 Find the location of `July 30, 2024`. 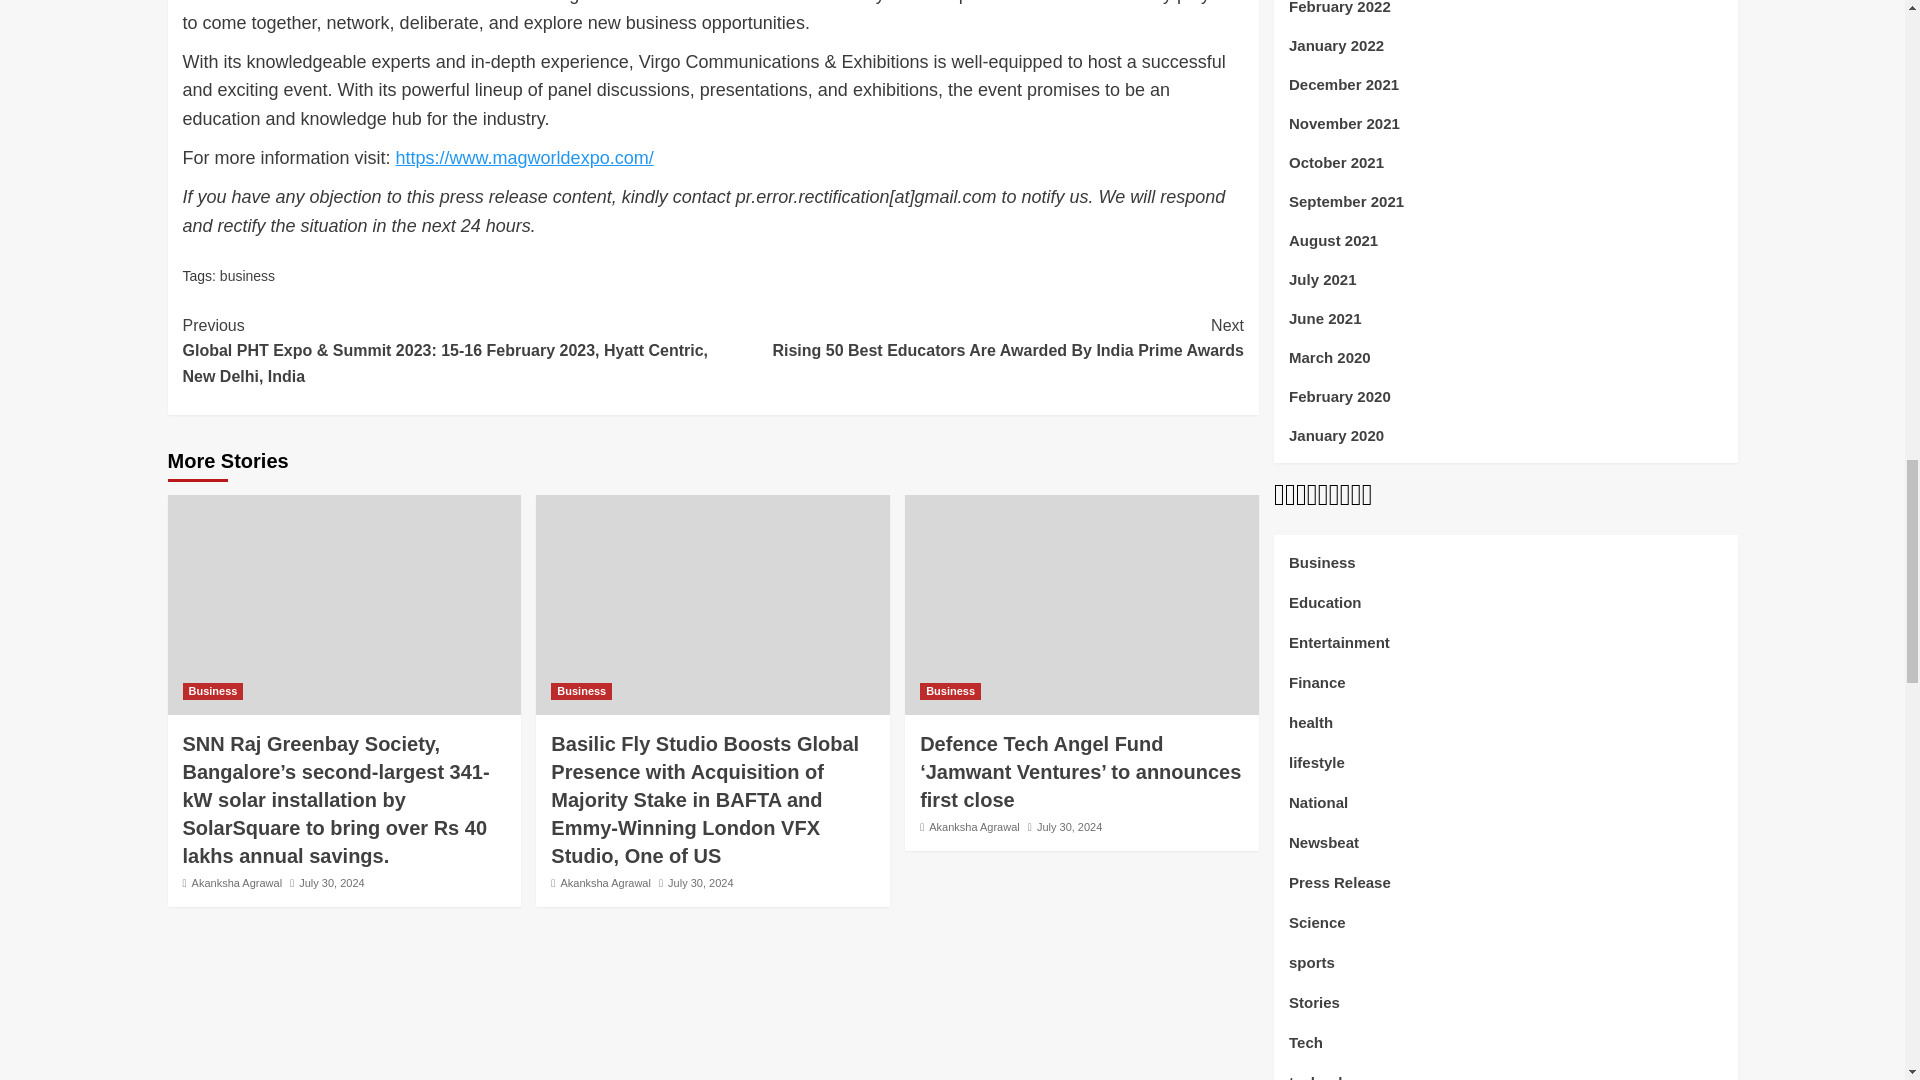

July 30, 2024 is located at coordinates (332, 882).